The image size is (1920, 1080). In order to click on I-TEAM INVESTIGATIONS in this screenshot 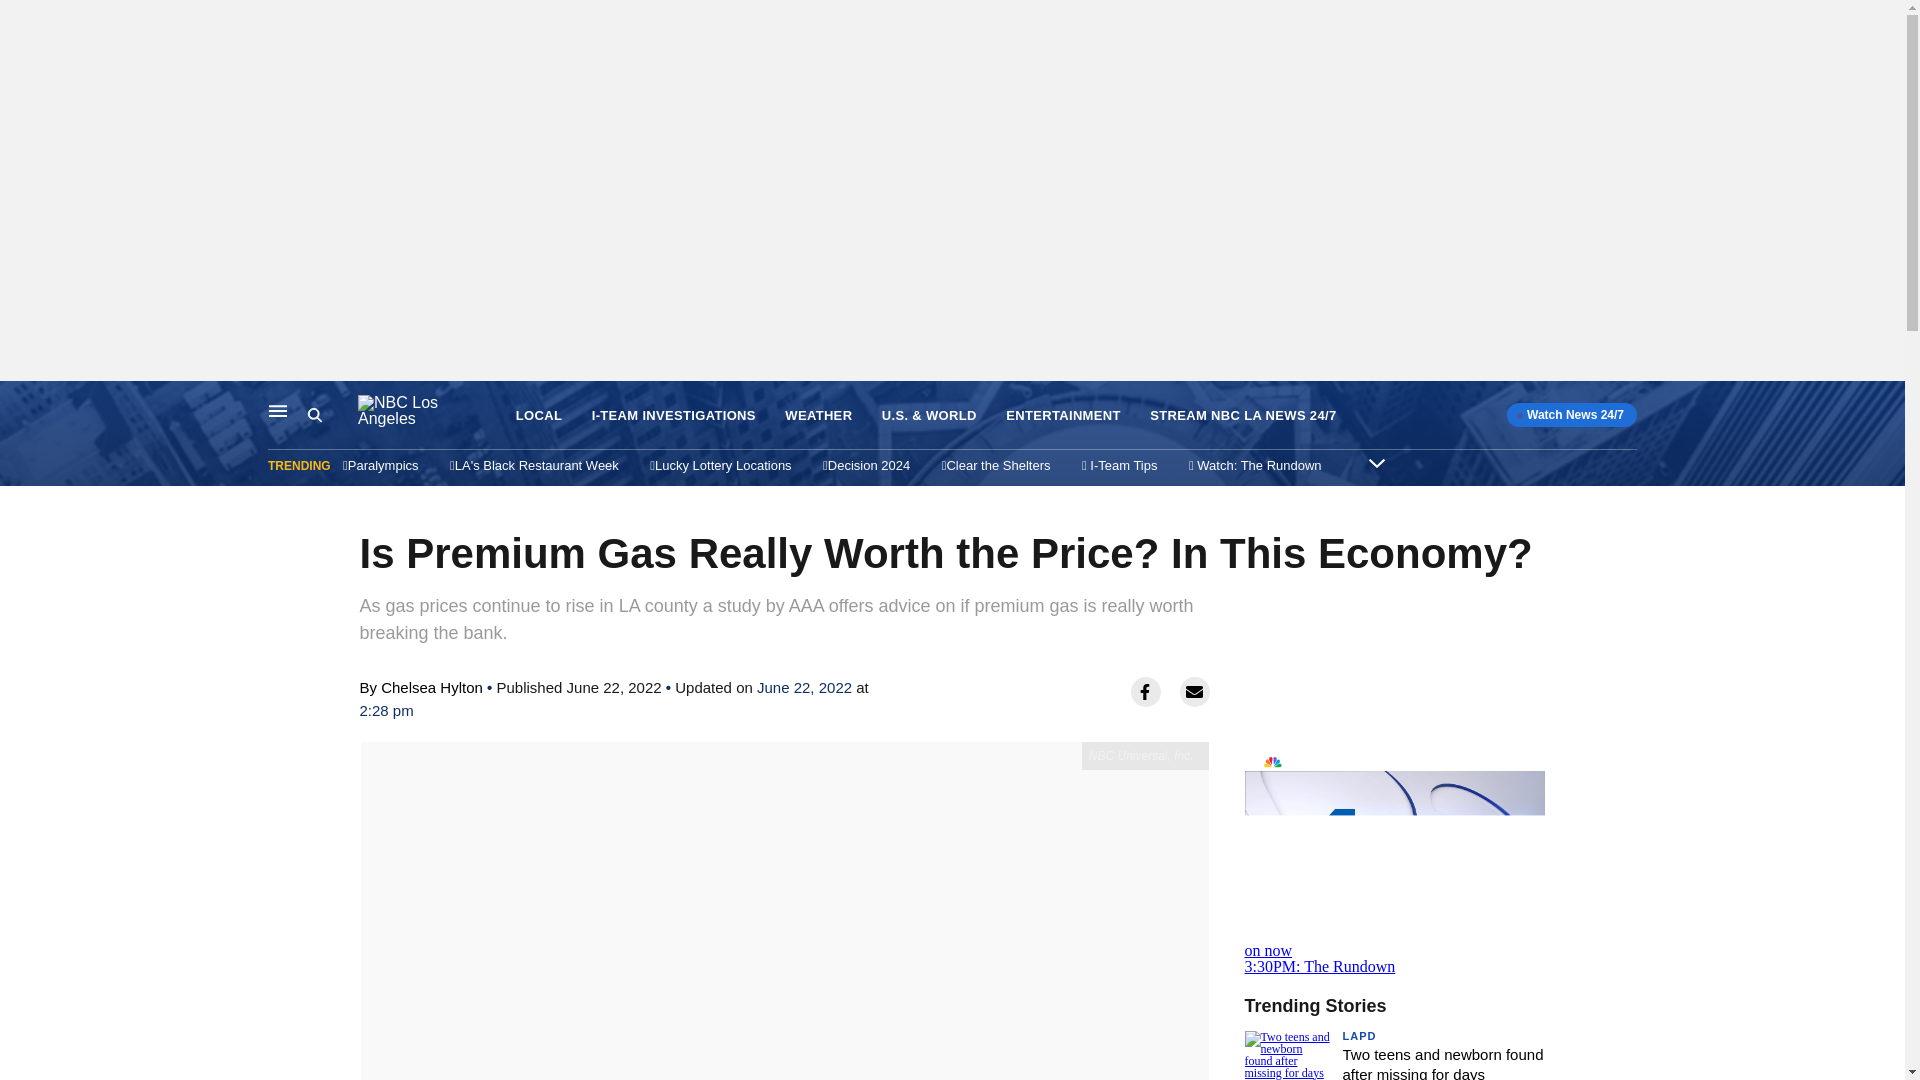, I will do `click(674, 416)`.